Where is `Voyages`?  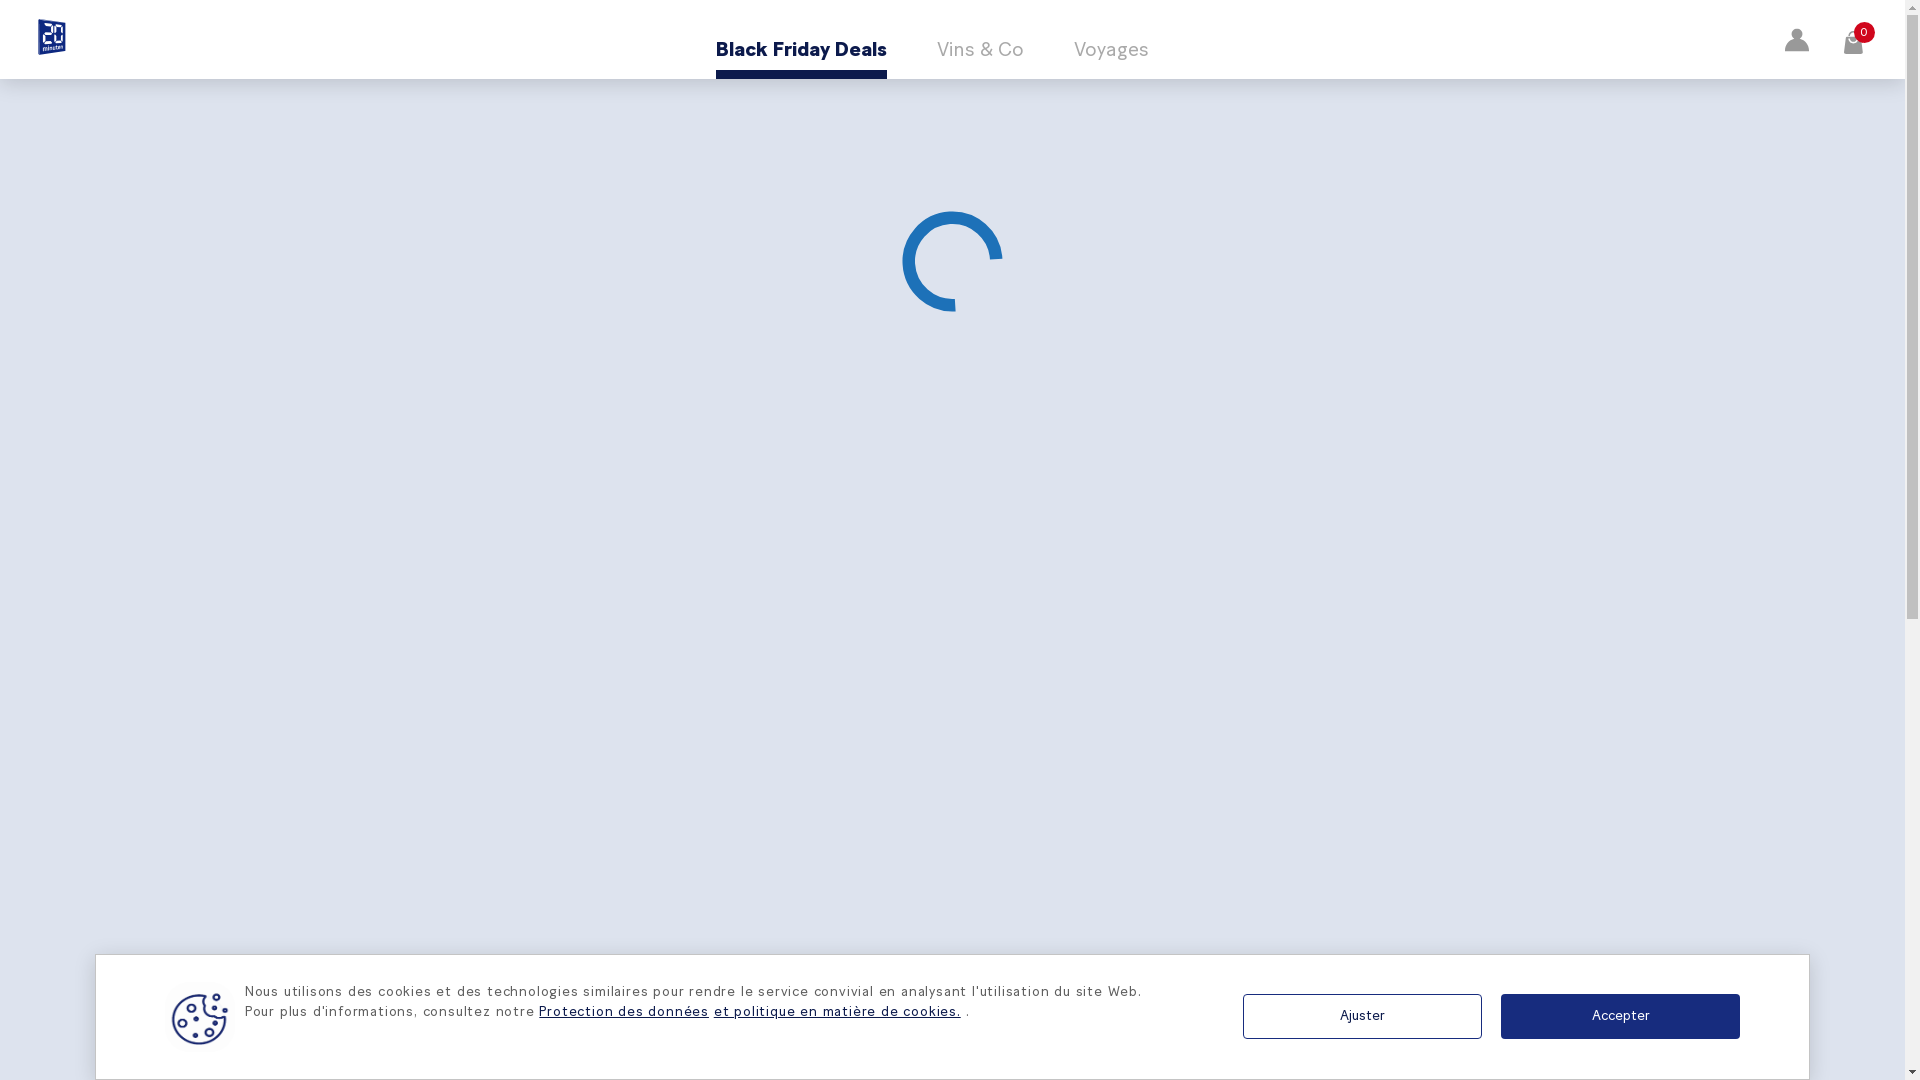
Voyages is located at coordinates (1112, 50).